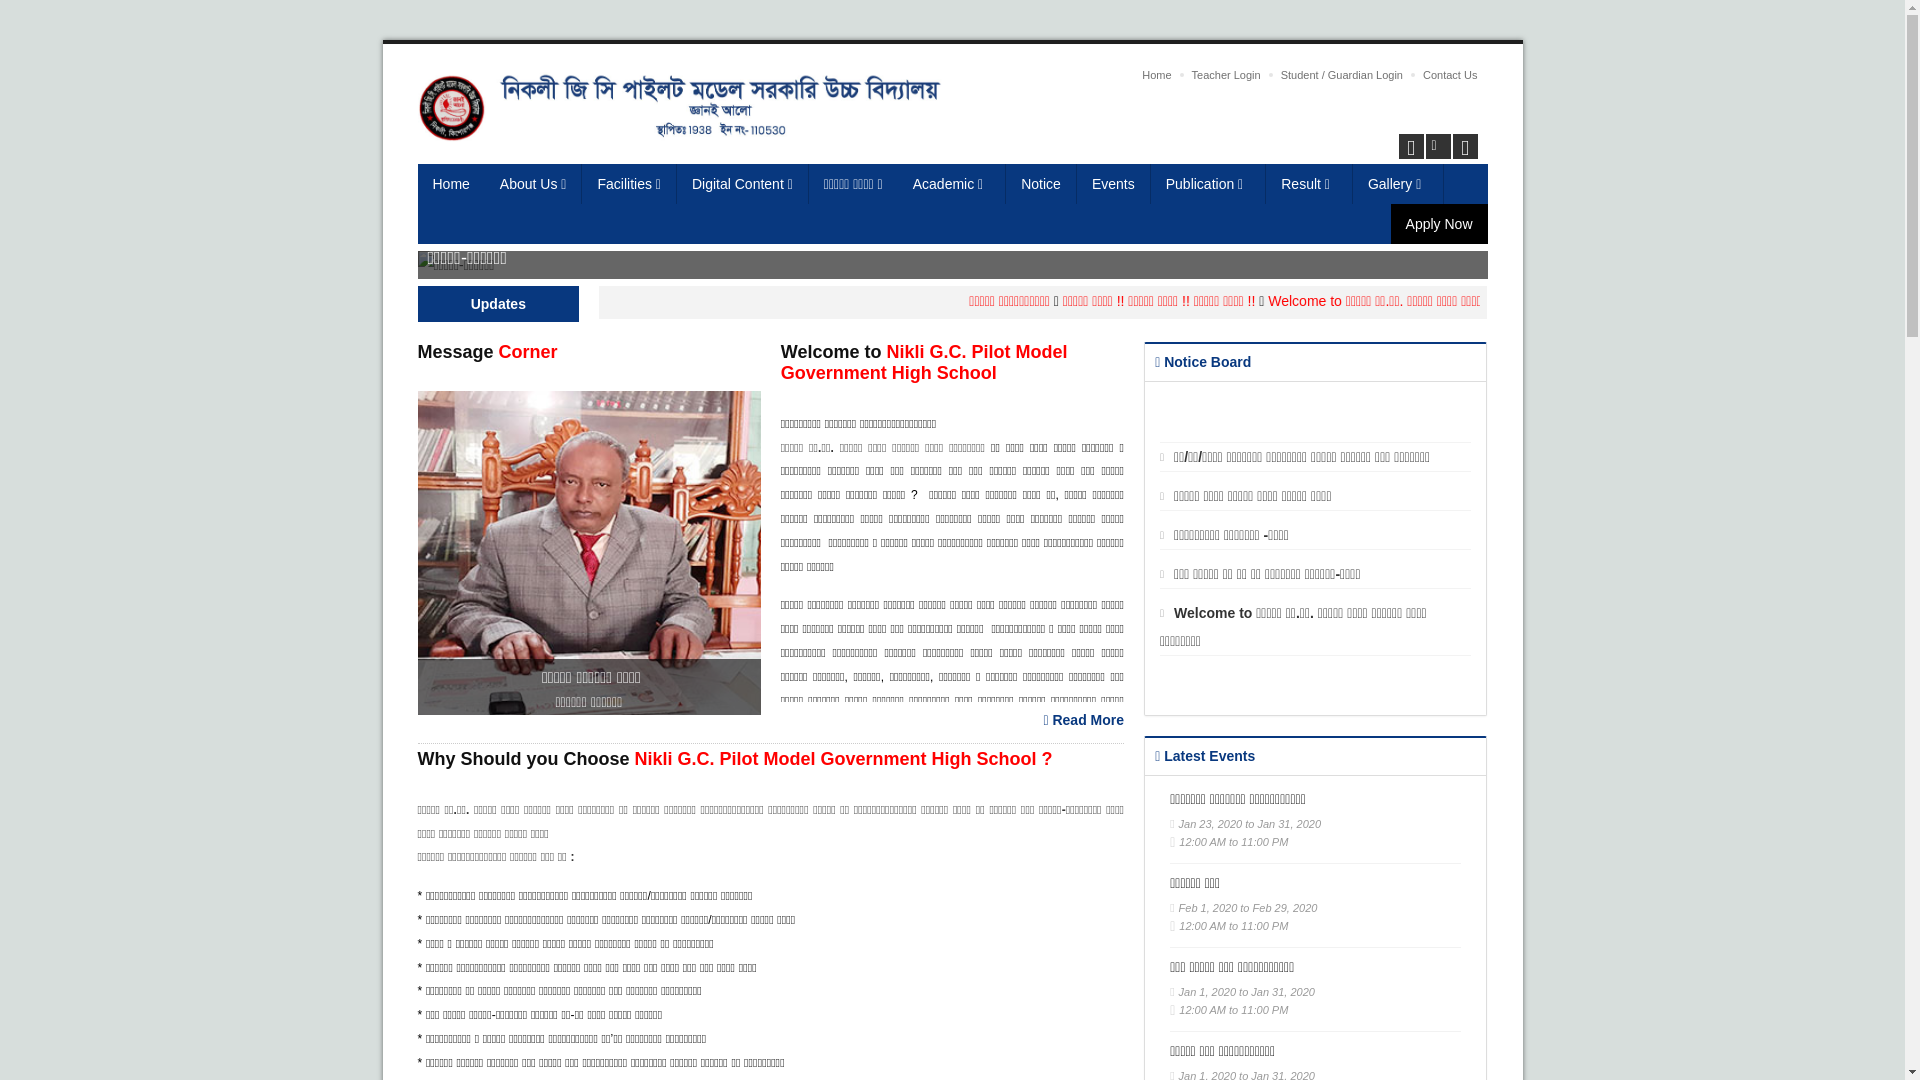  What do you see at coordinates (1450, 75) in the screenshot?
I see `Contact Us` at bounding box center [1450, 75].